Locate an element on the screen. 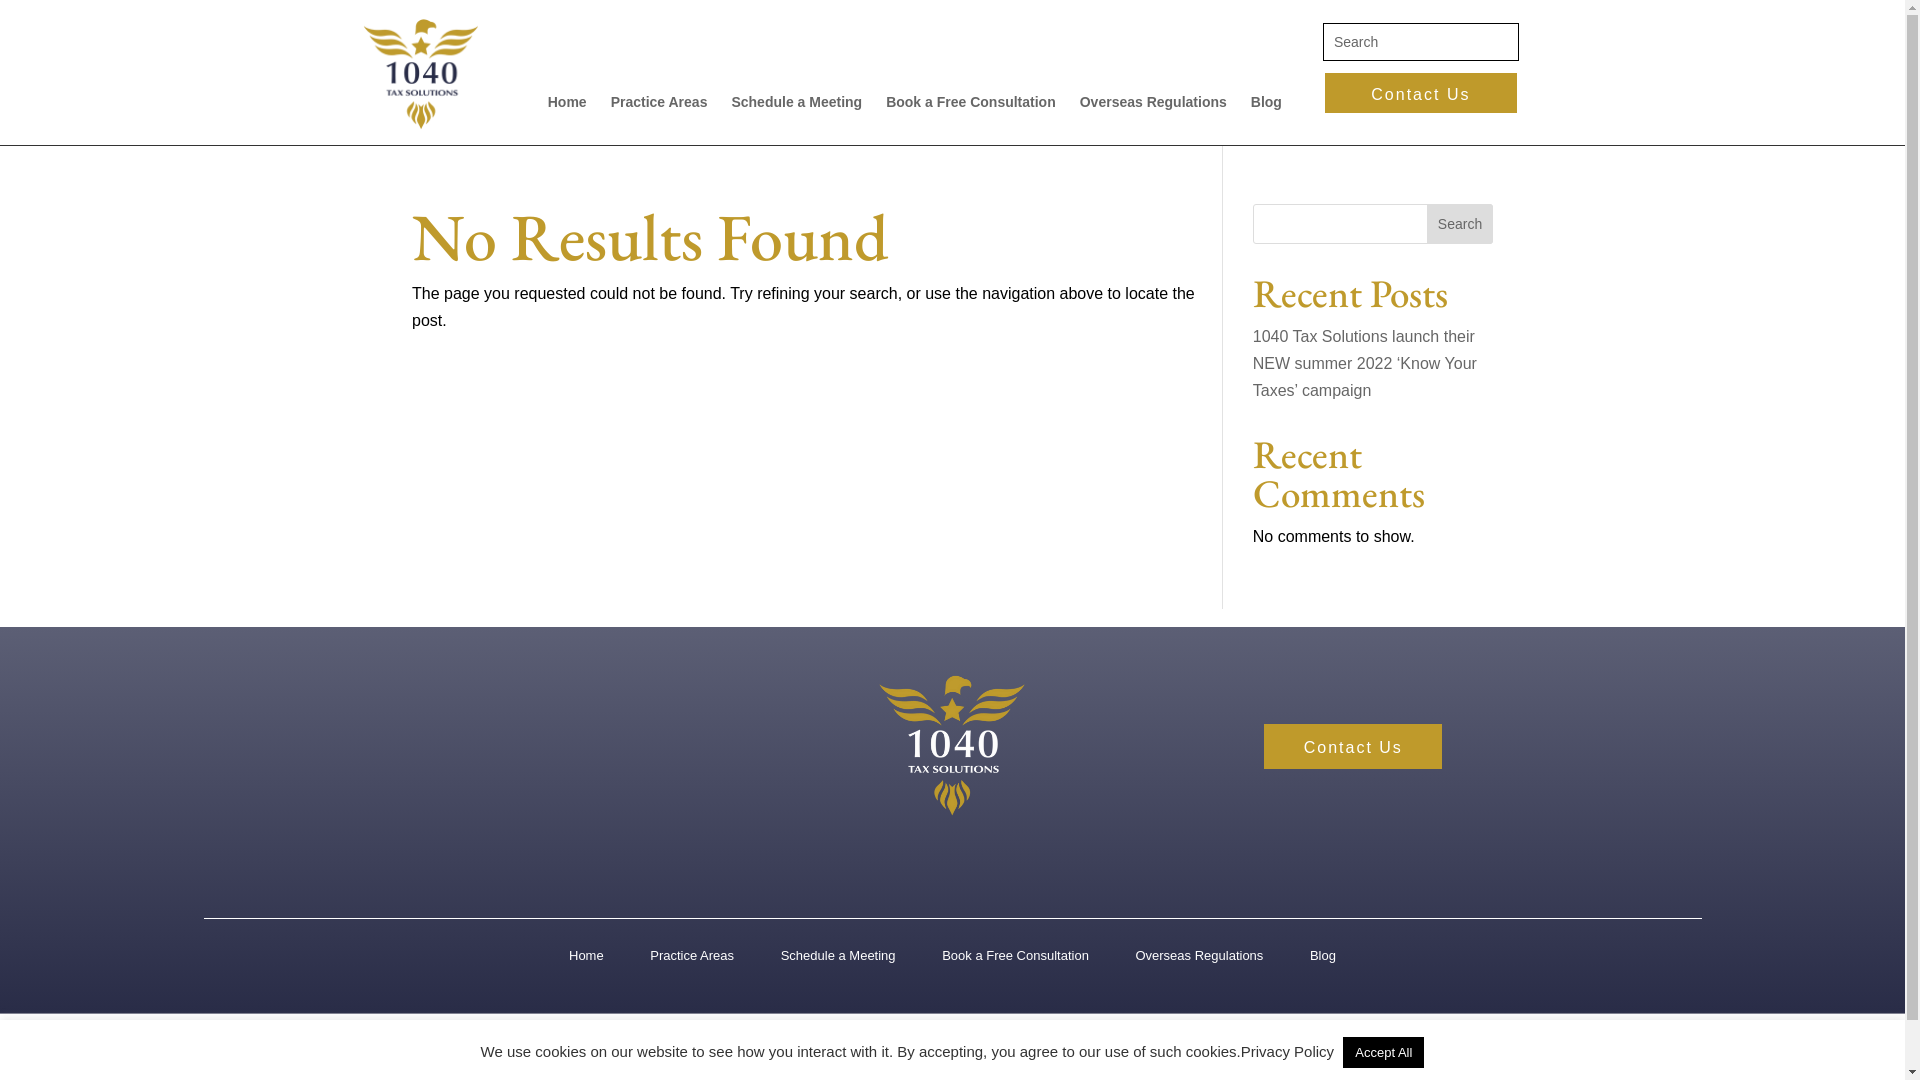 This screenshot has width=1920, height=1080. Overseas Regulations is located at coordinates (1154, 101).